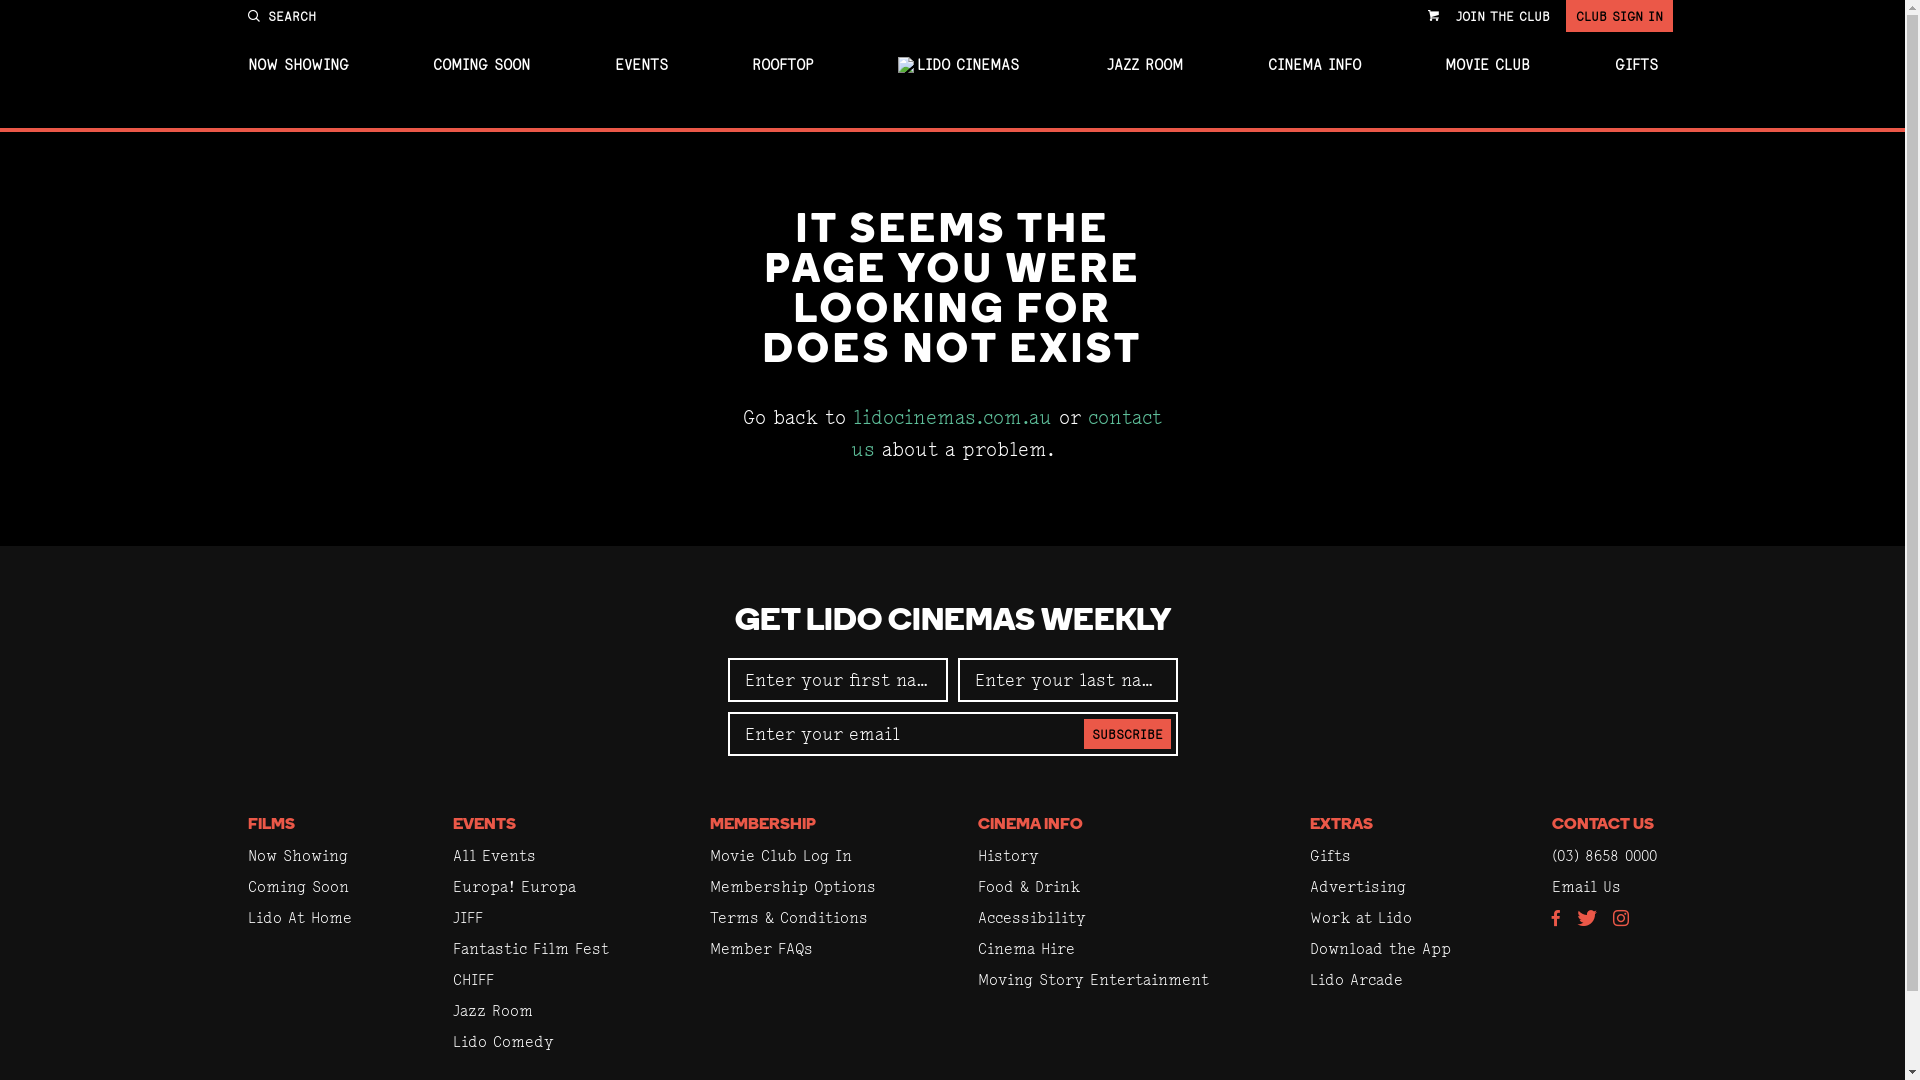 The width and height of the screenshot is (1920, 1080). What do you see at coordinates (1503, 16) in the screenshot?
I see `JOIN THE CLUB` at bounding box center [1503, 16].